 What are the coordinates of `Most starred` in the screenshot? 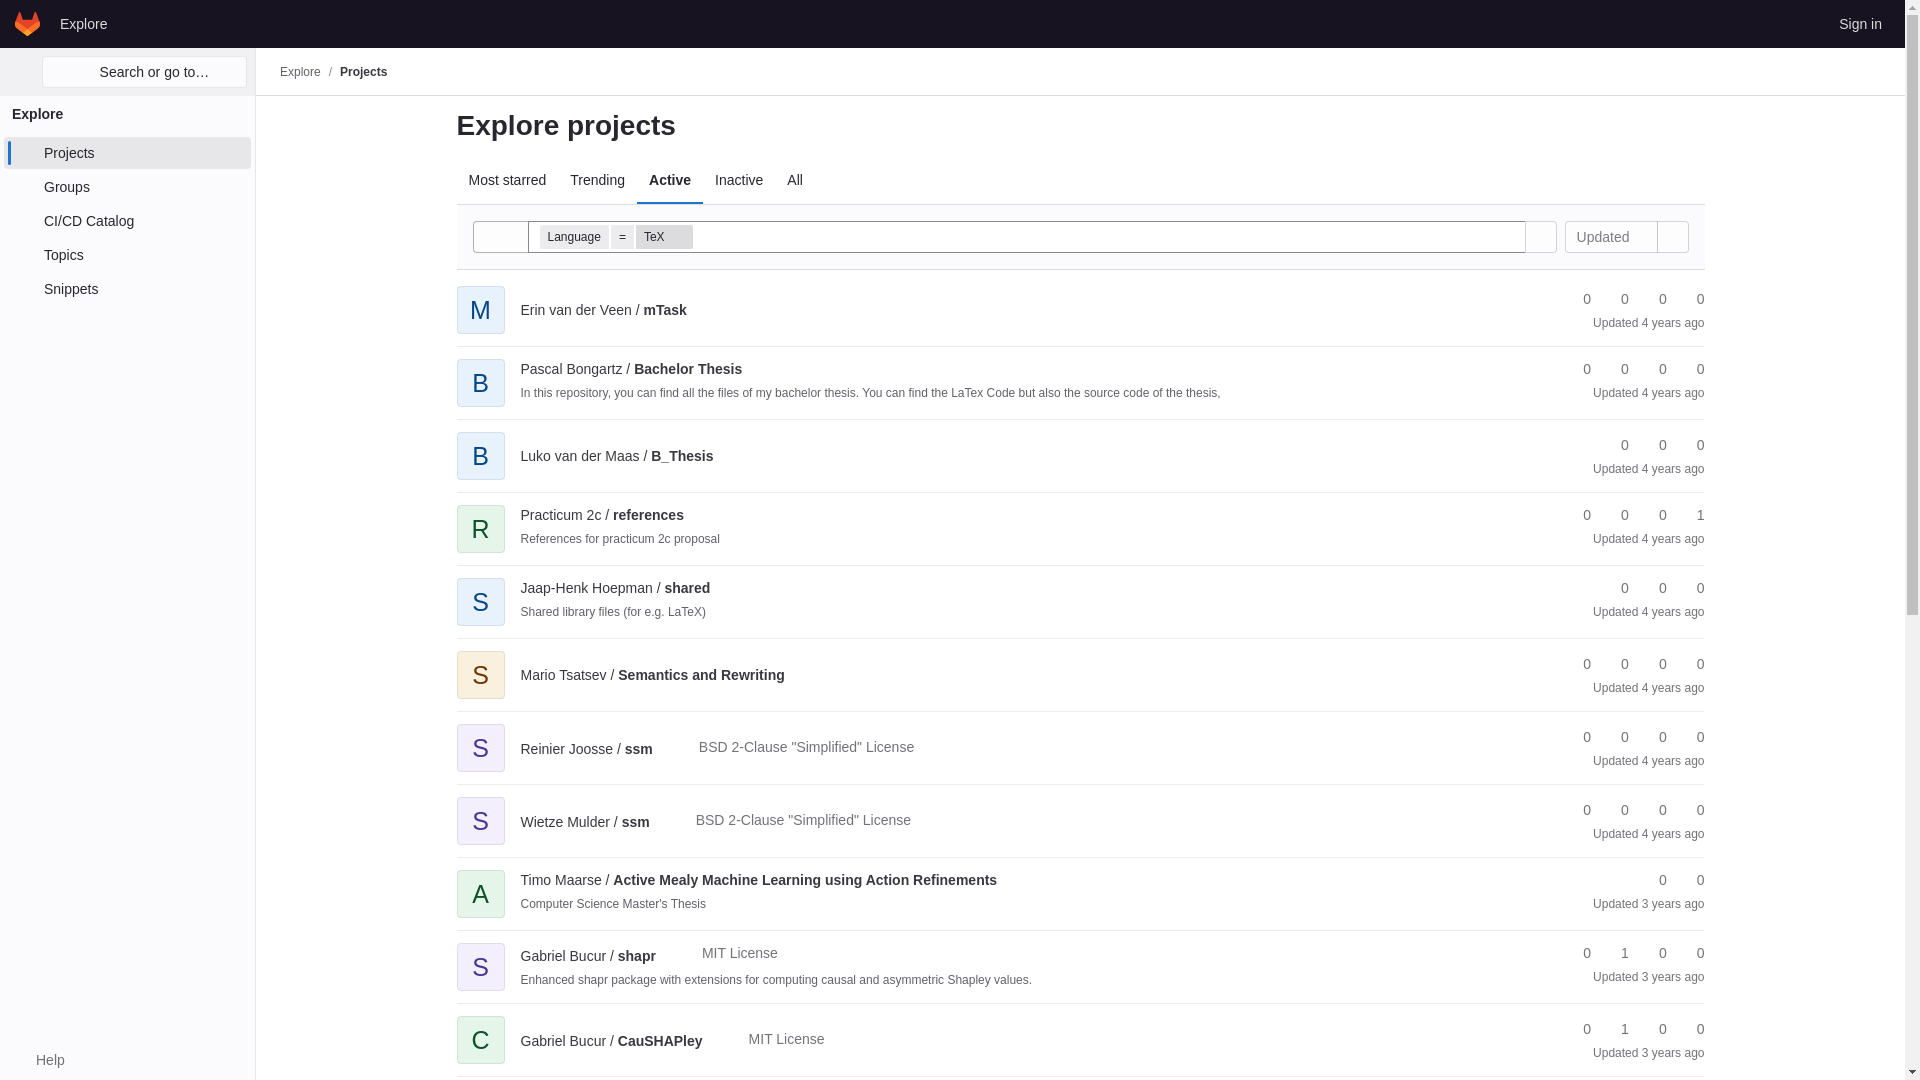 It's located at (507, 180).